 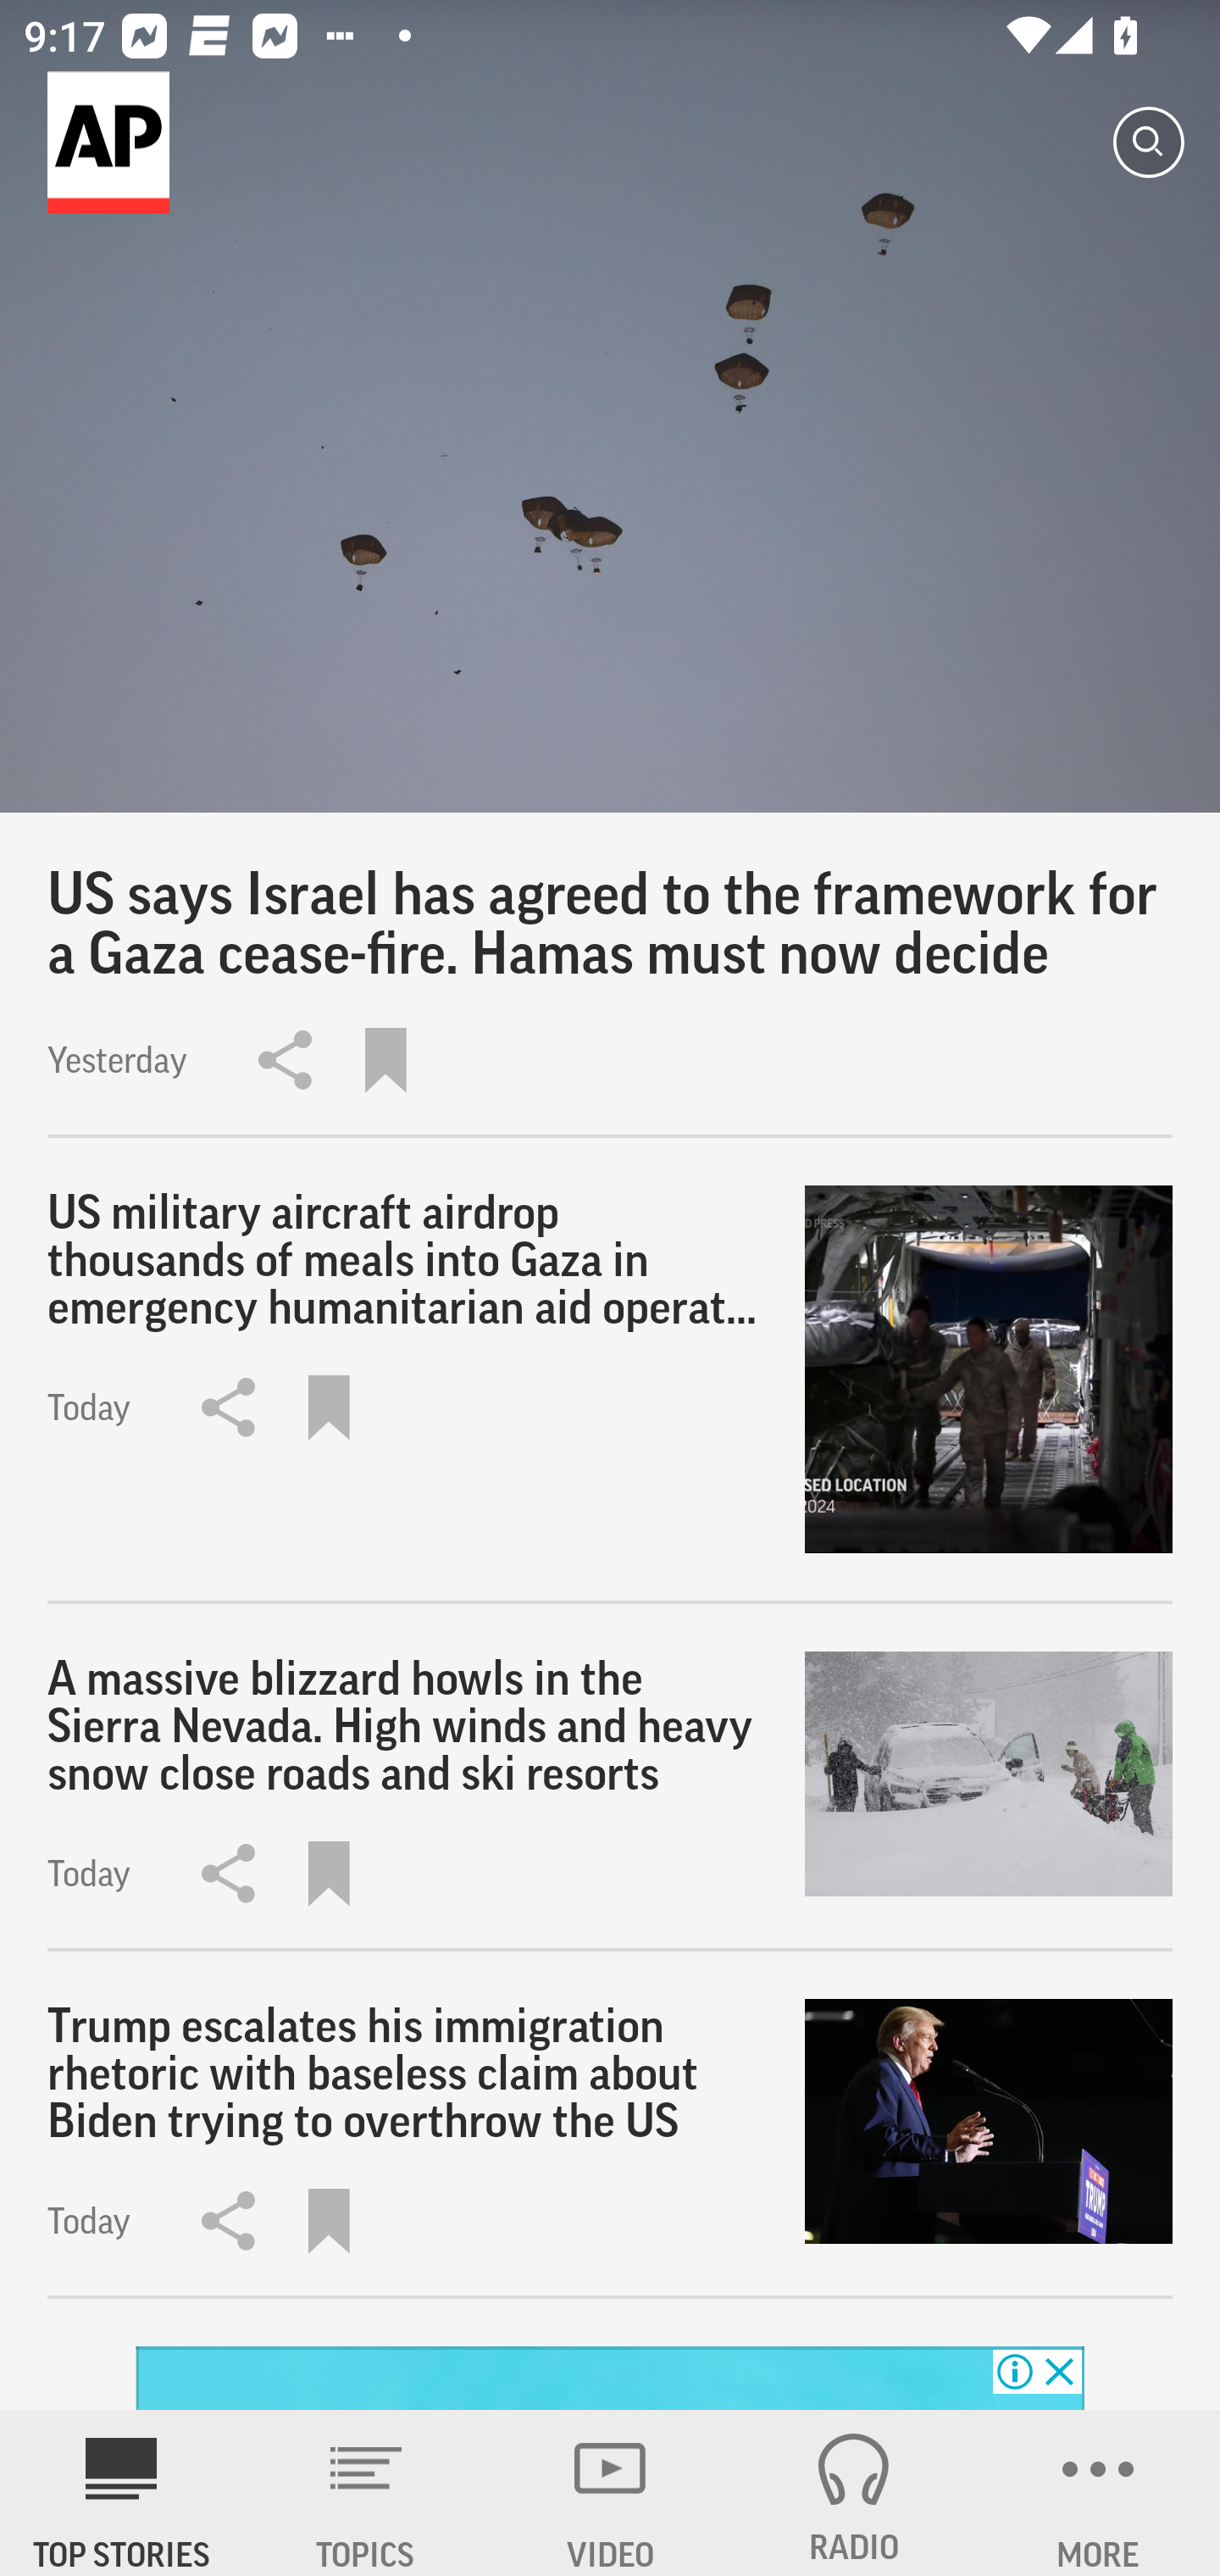 What do you see at coordinates (1098, 2493) in the screenshot?
I see `MORE` at bounding box center [1098, 2493].